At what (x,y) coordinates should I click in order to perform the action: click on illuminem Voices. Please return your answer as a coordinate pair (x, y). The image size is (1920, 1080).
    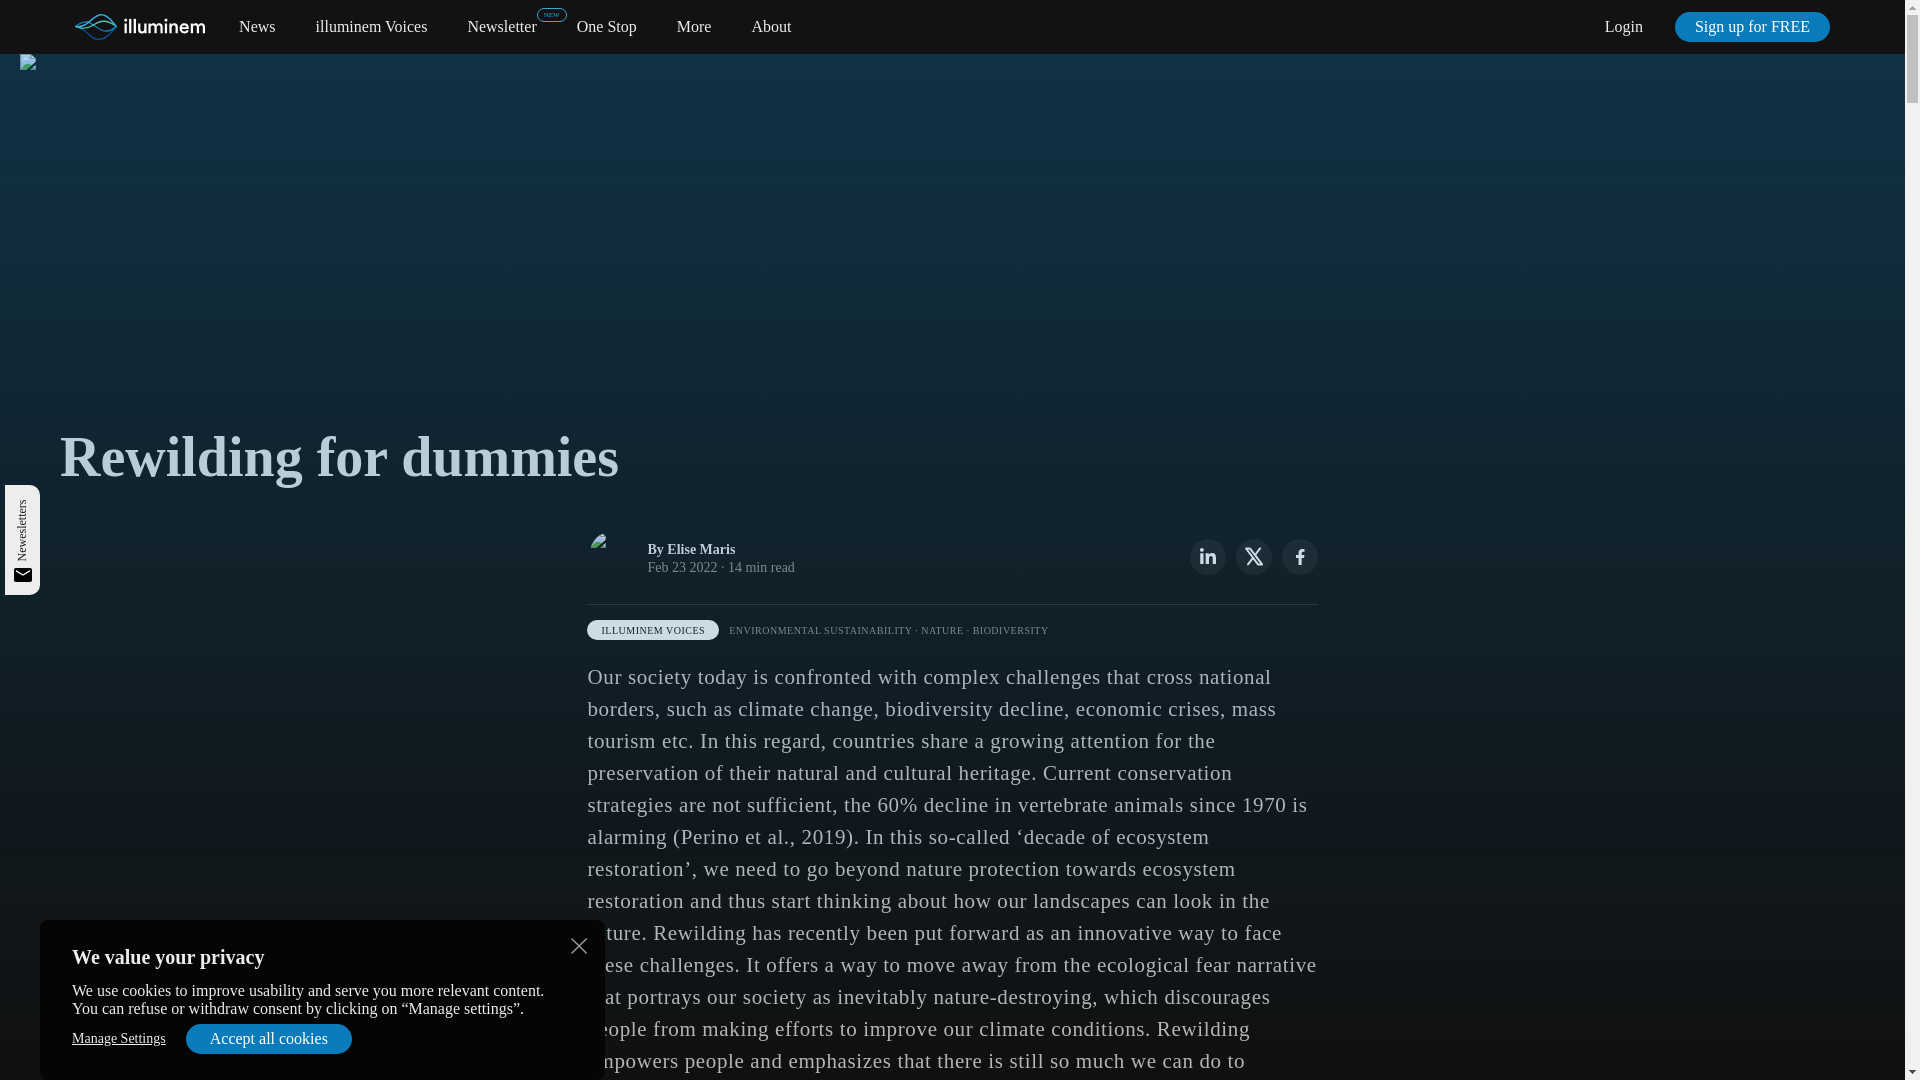
    Looking at the image, I should click on (372, 26).